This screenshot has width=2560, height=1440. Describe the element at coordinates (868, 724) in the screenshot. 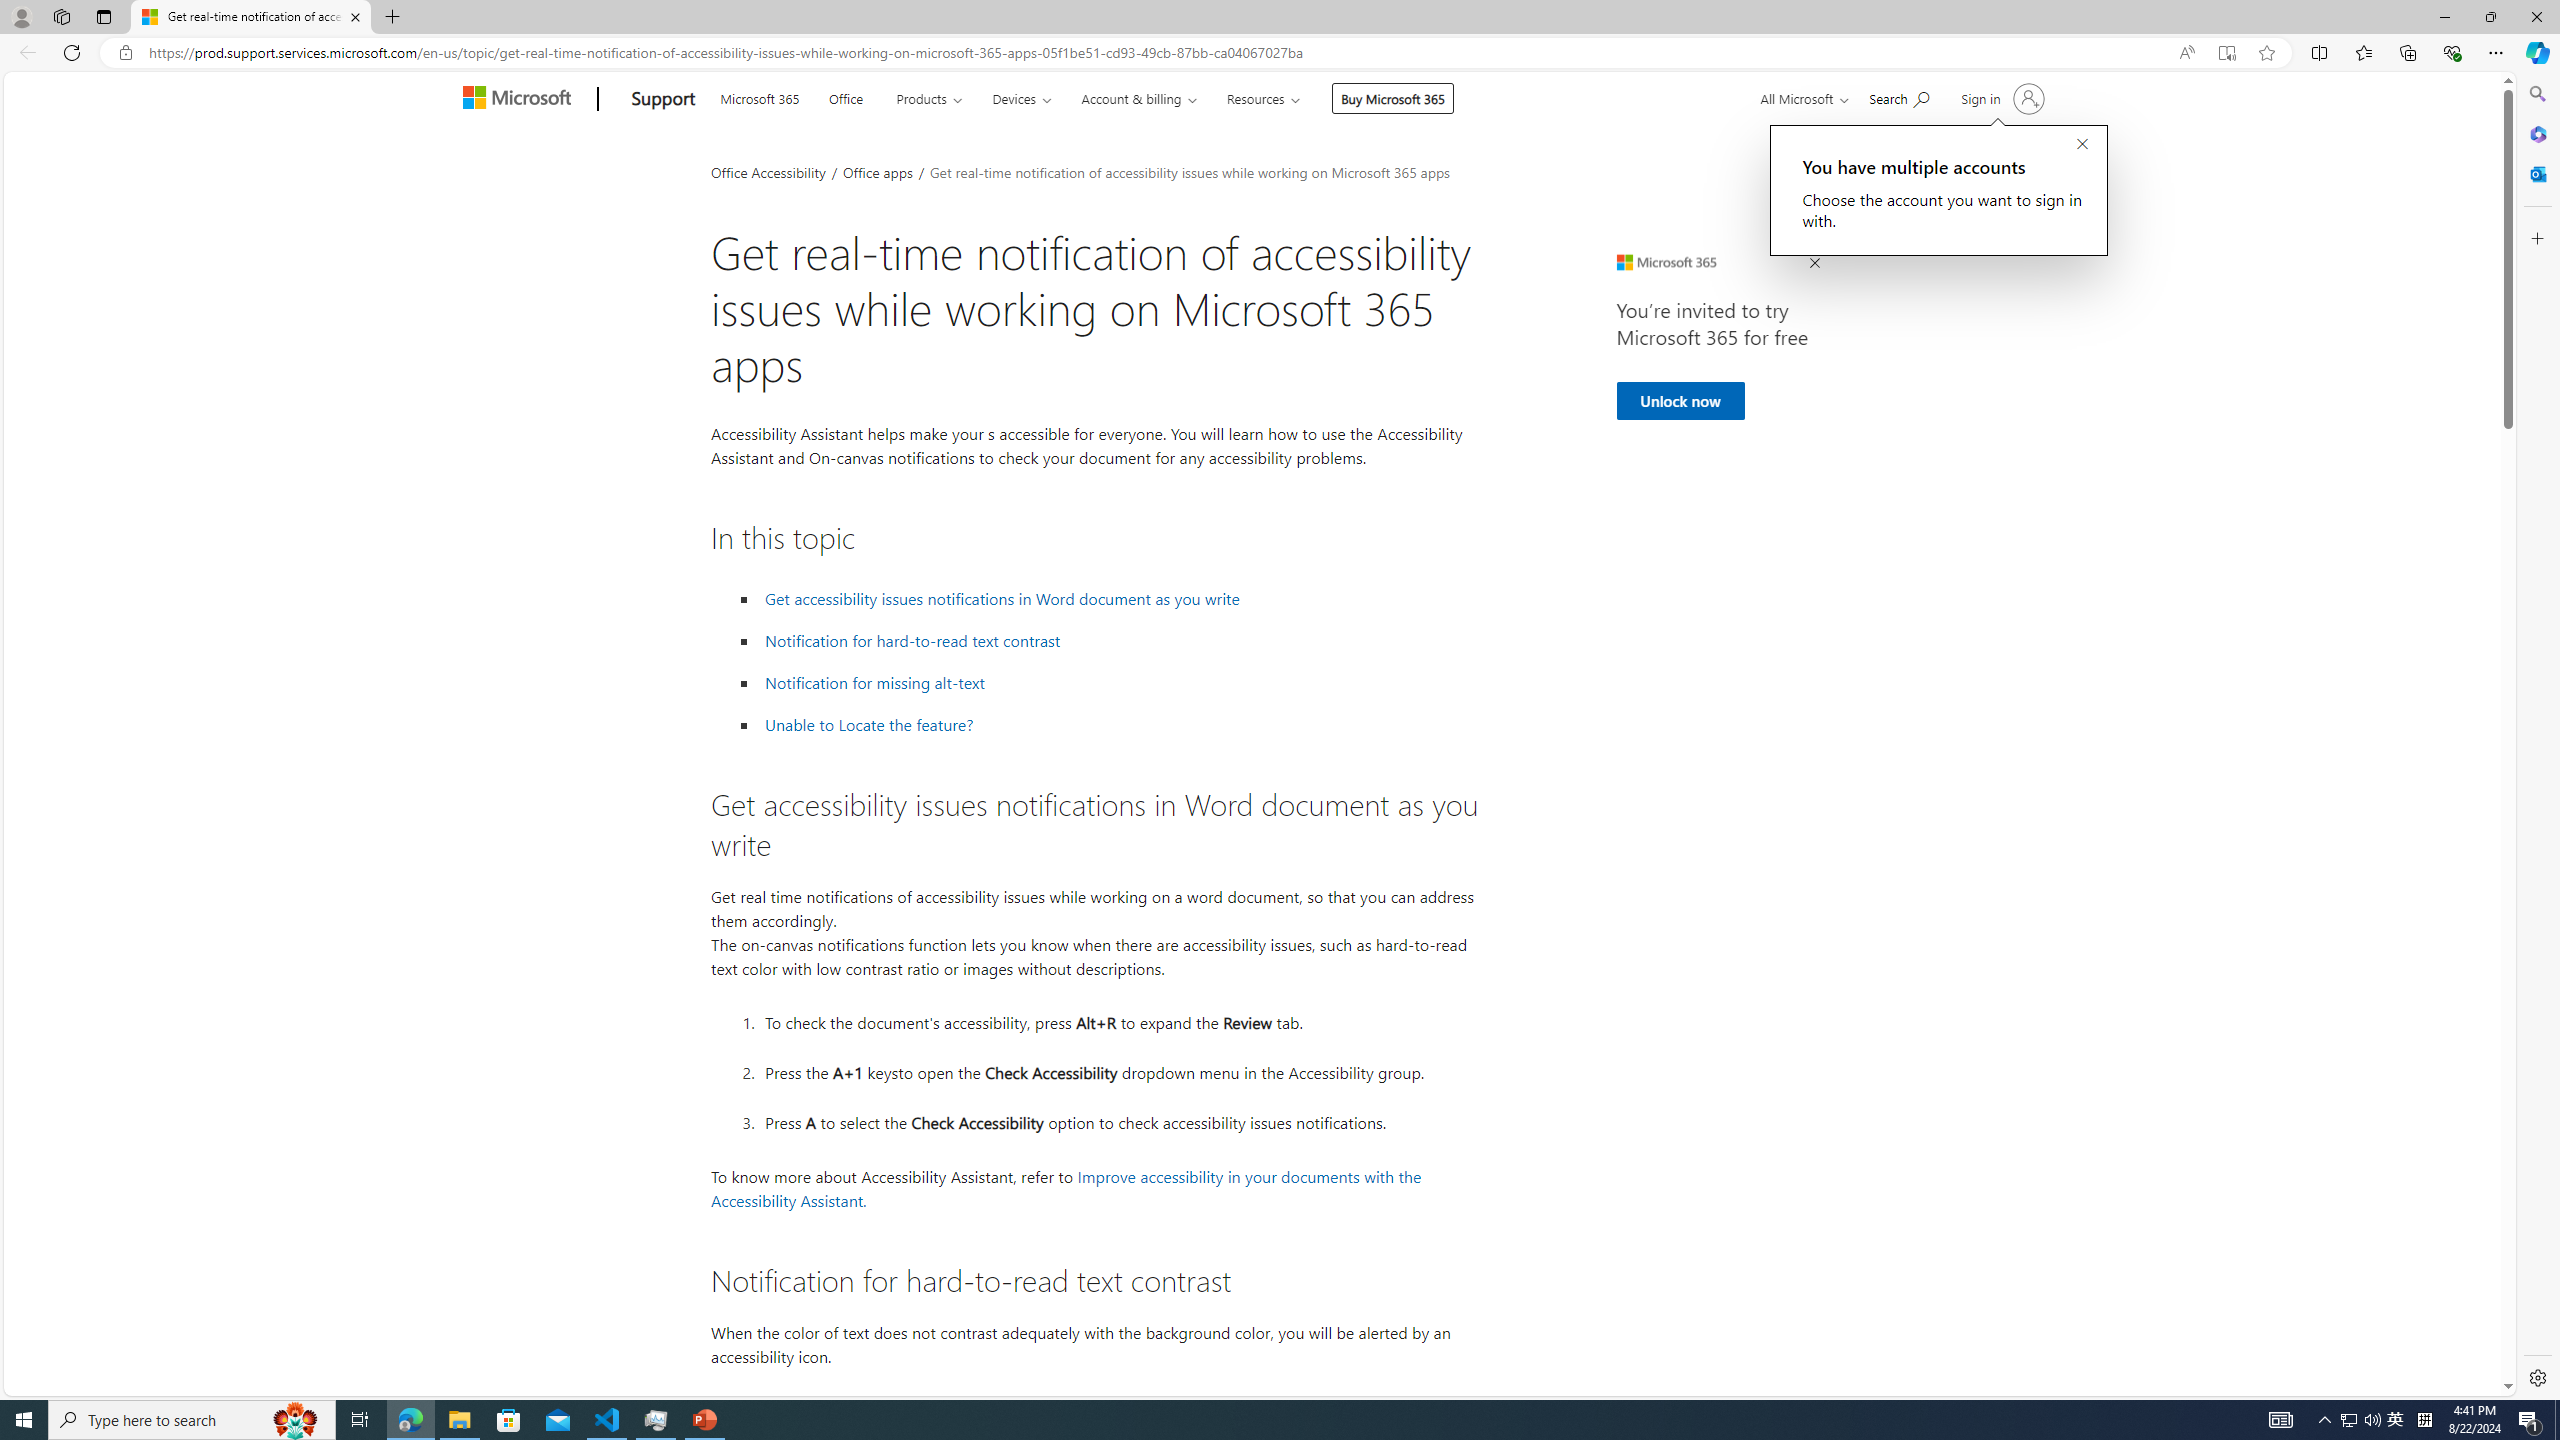

I see ` Unable to Locate the feature?` at that location.